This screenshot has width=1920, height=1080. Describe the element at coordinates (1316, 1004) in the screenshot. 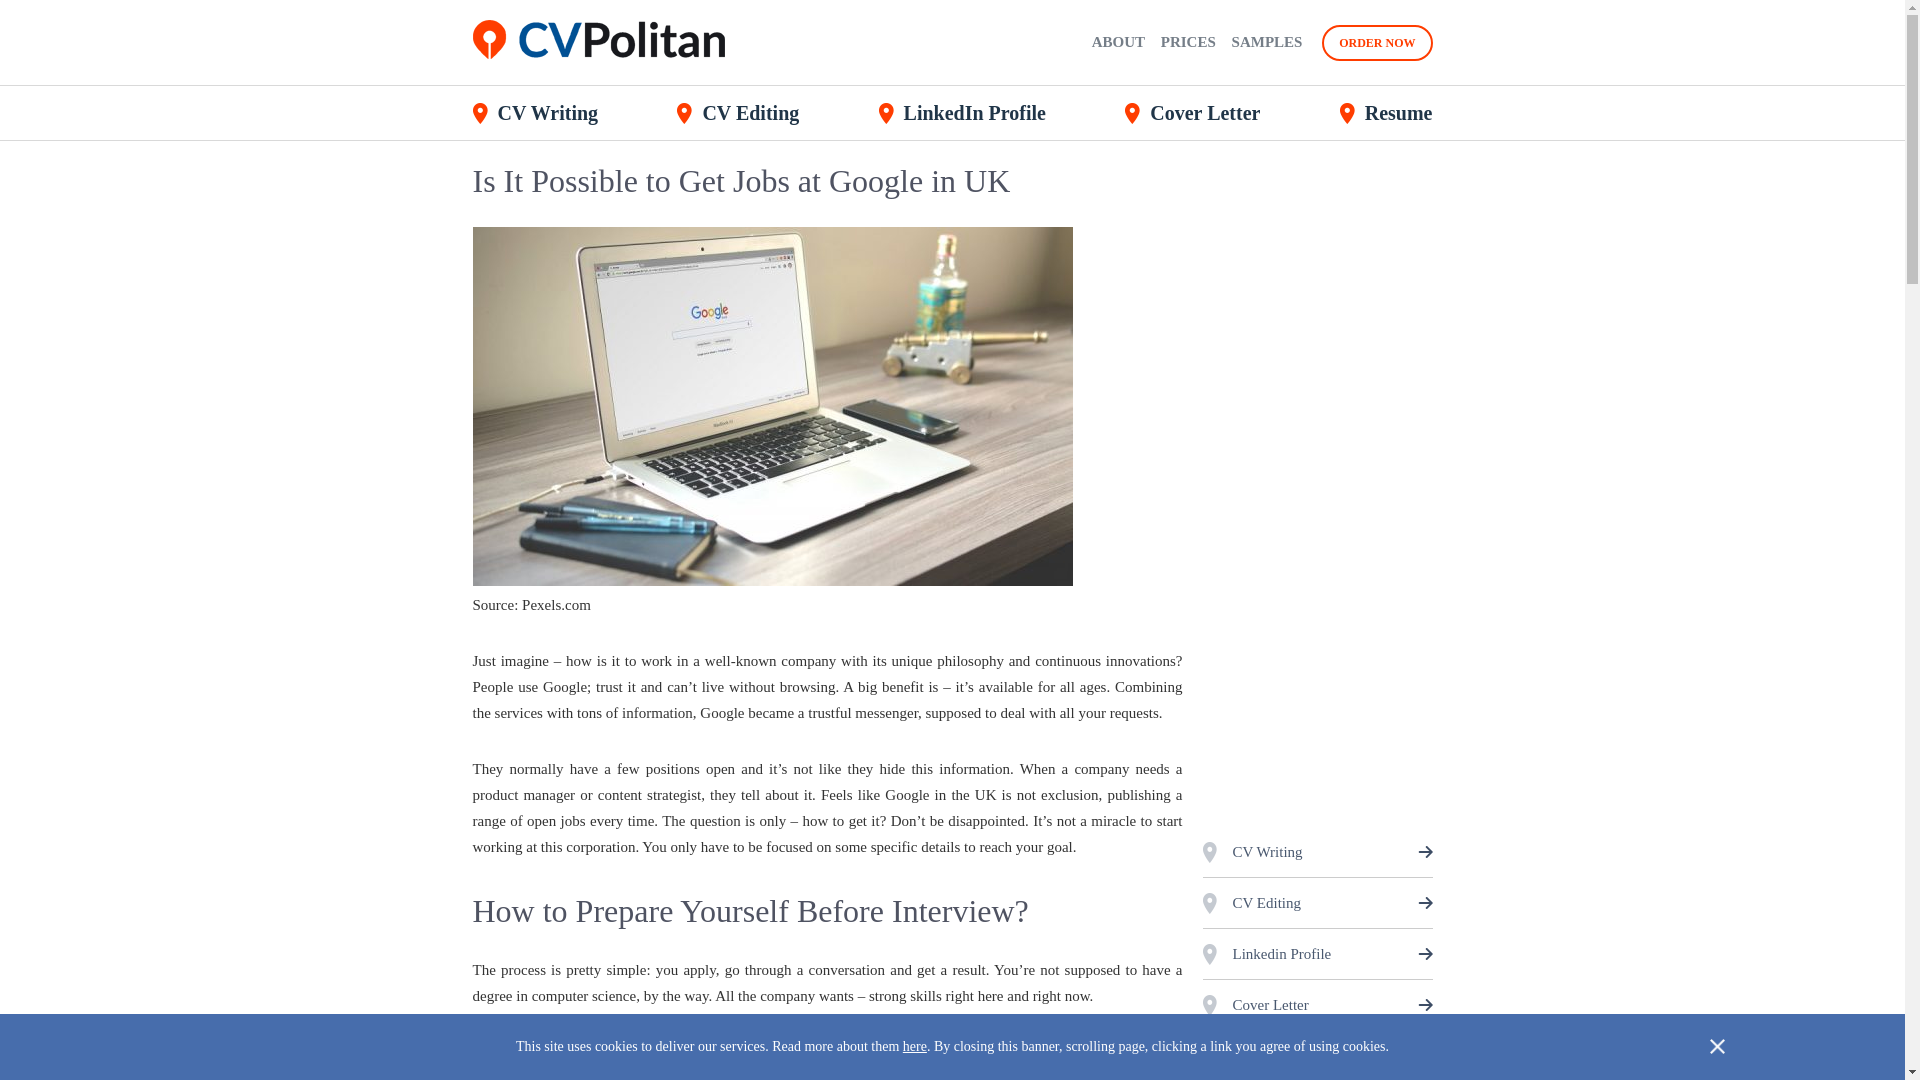

I see `Cover Letter` at that location.